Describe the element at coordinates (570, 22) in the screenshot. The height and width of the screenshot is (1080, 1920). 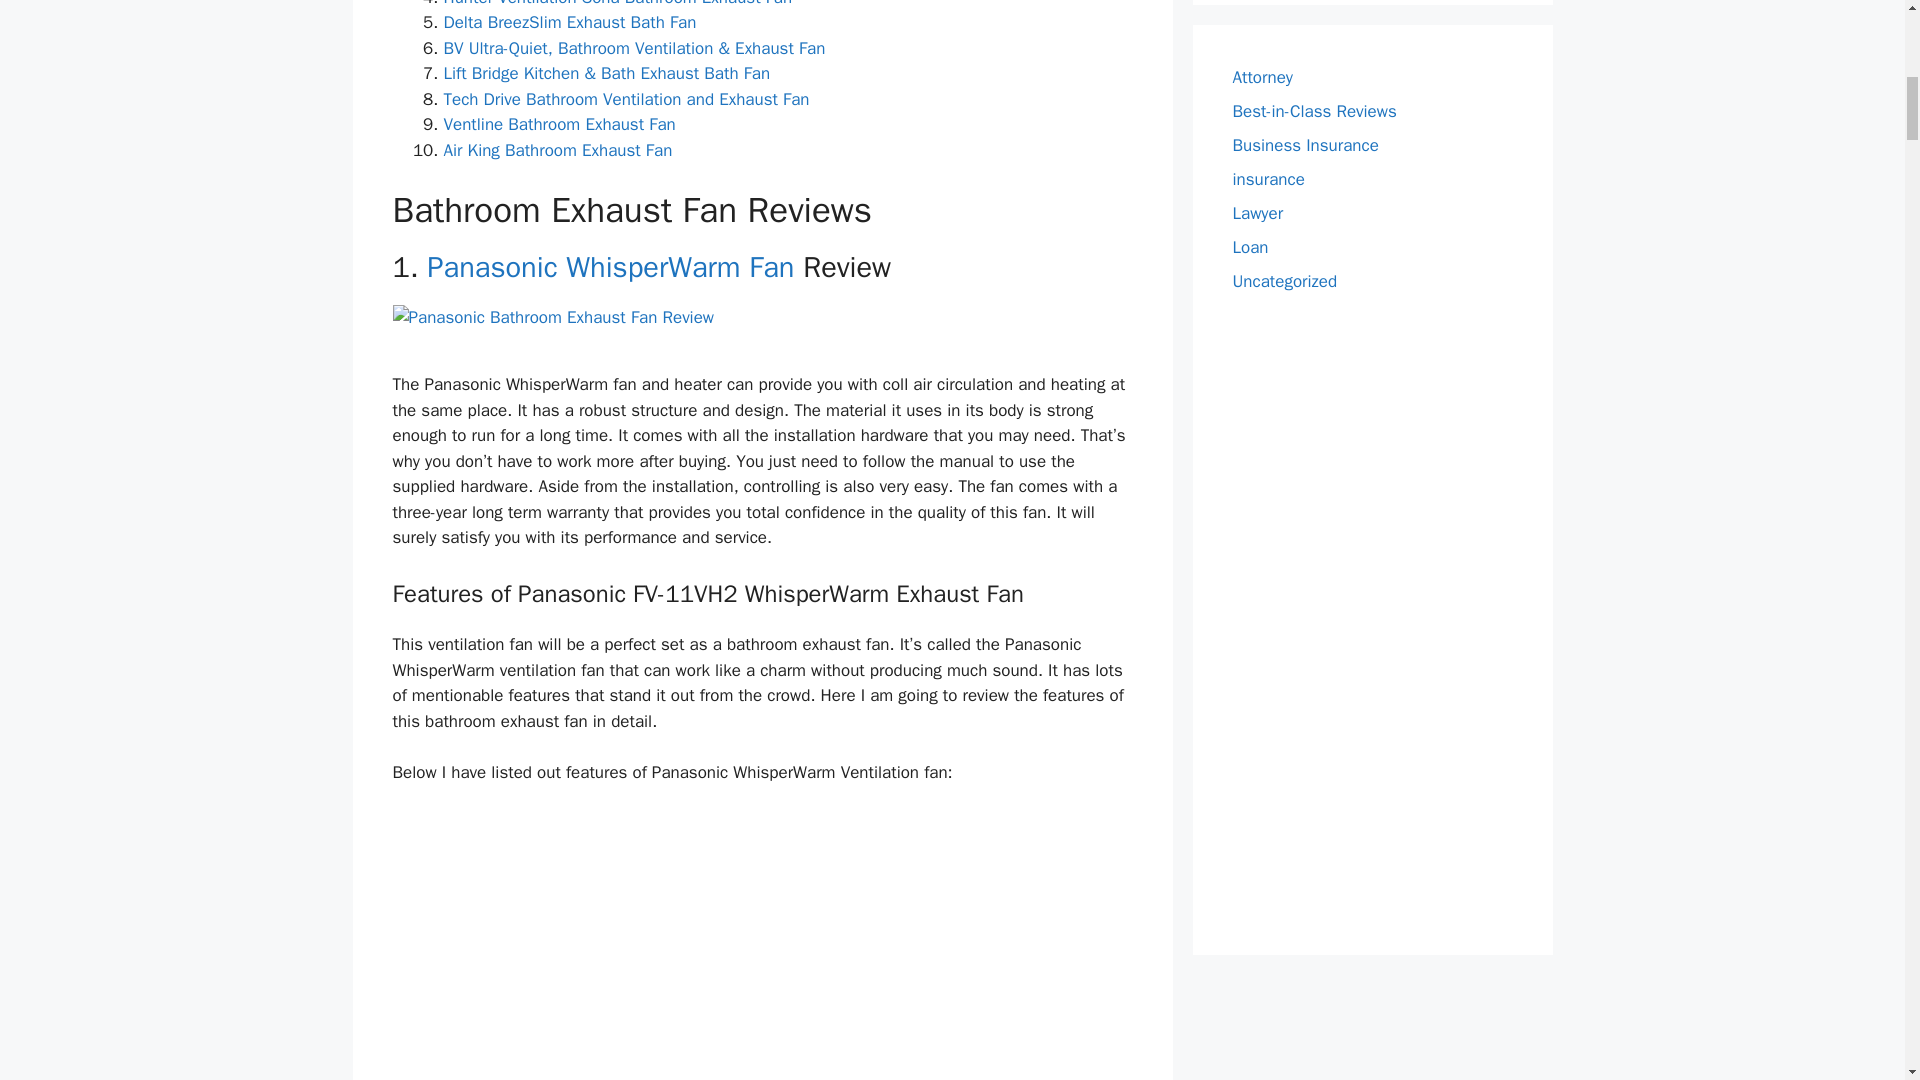
I see `Delta BreezSlim Exhaust Bath Fan` at that location.